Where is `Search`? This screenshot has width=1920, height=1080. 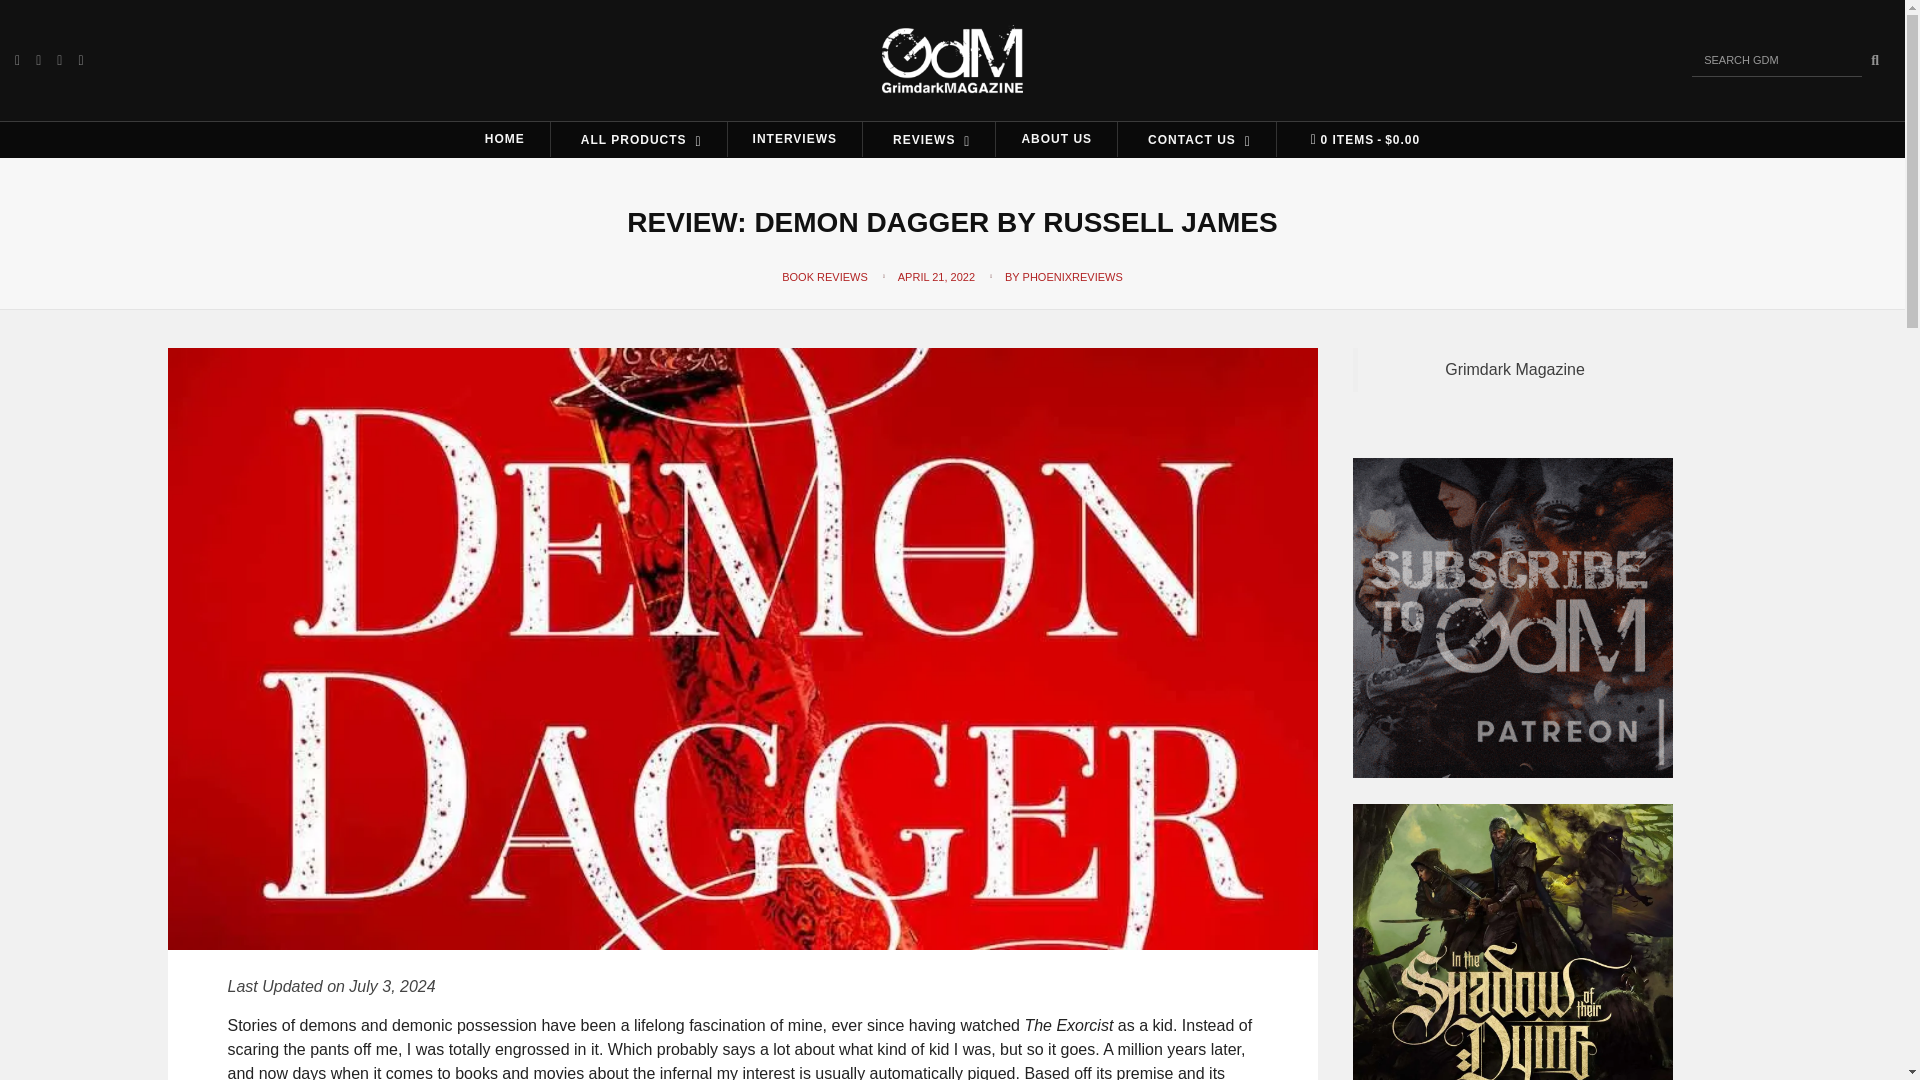
Search is located at coordinates (1874, 60).